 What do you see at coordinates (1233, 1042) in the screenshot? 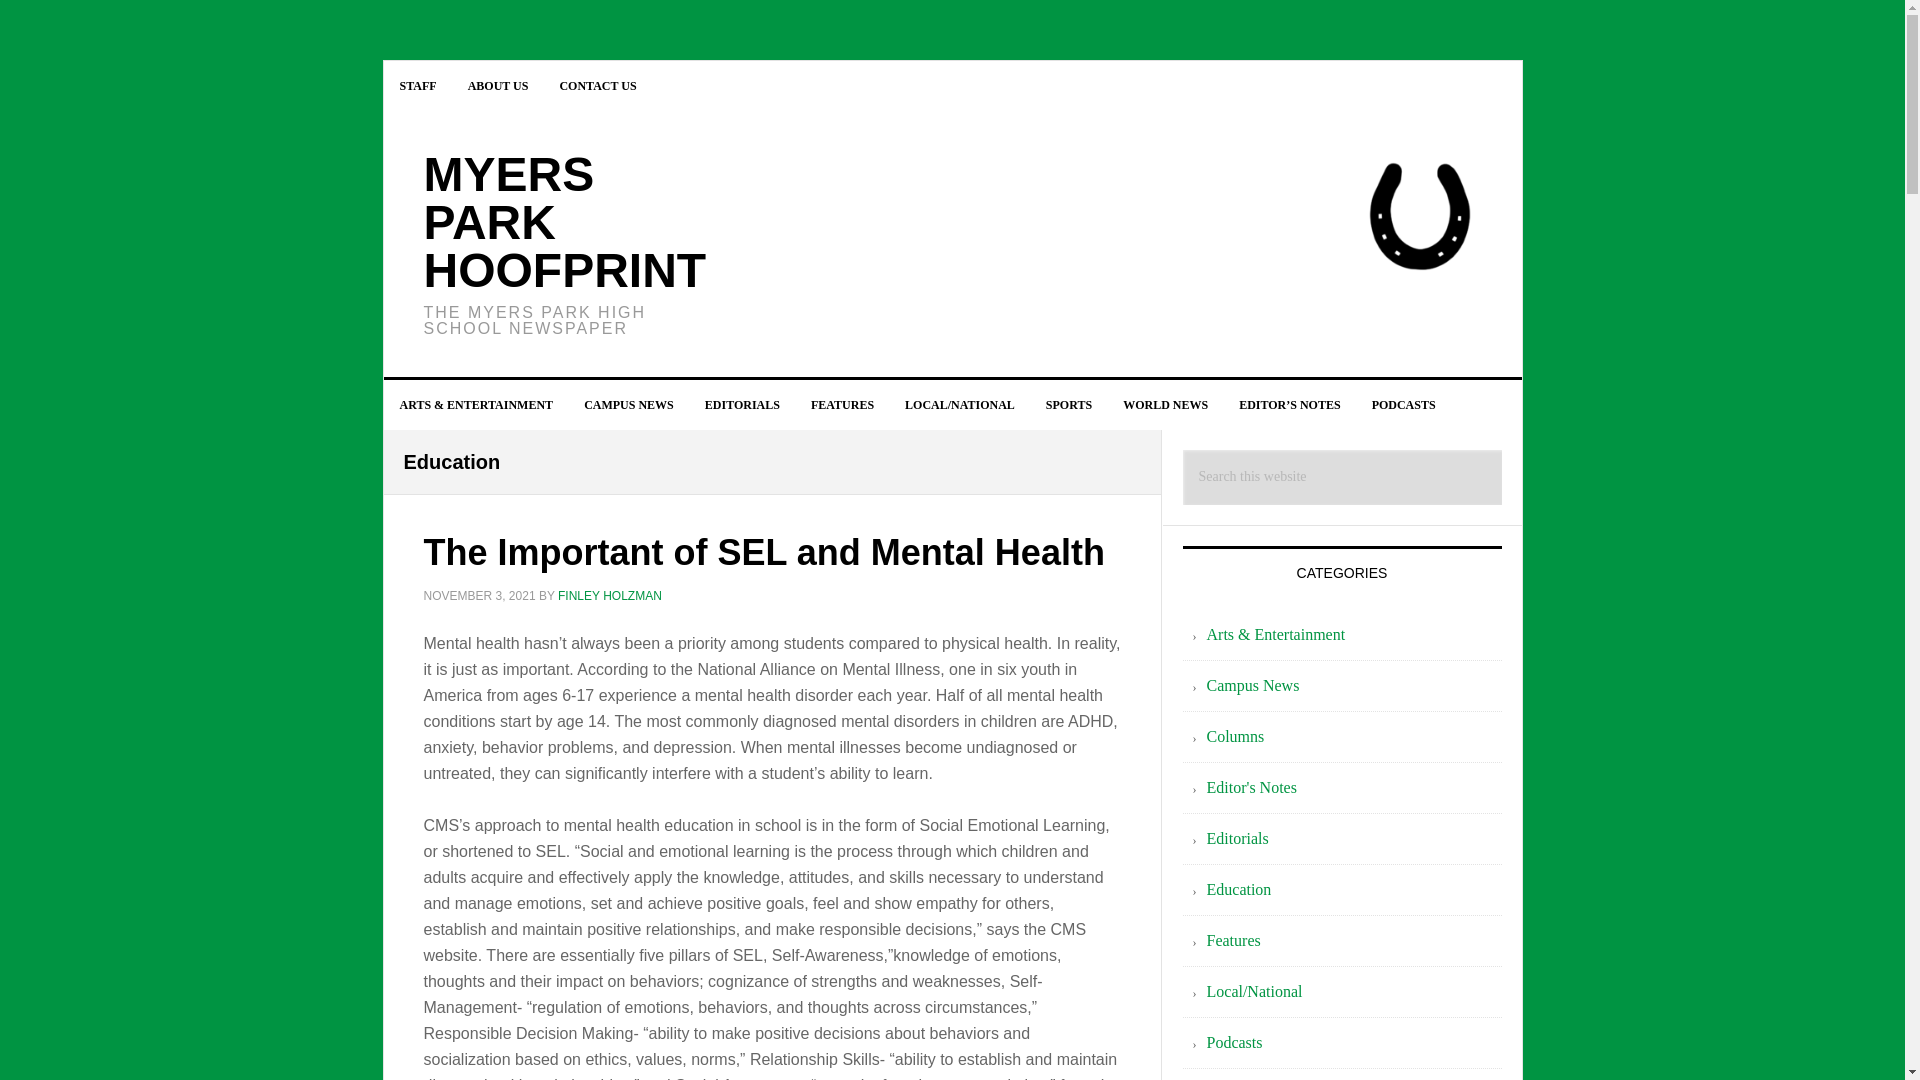
I see `Podcasts` at bounding box center [1233, 1042].